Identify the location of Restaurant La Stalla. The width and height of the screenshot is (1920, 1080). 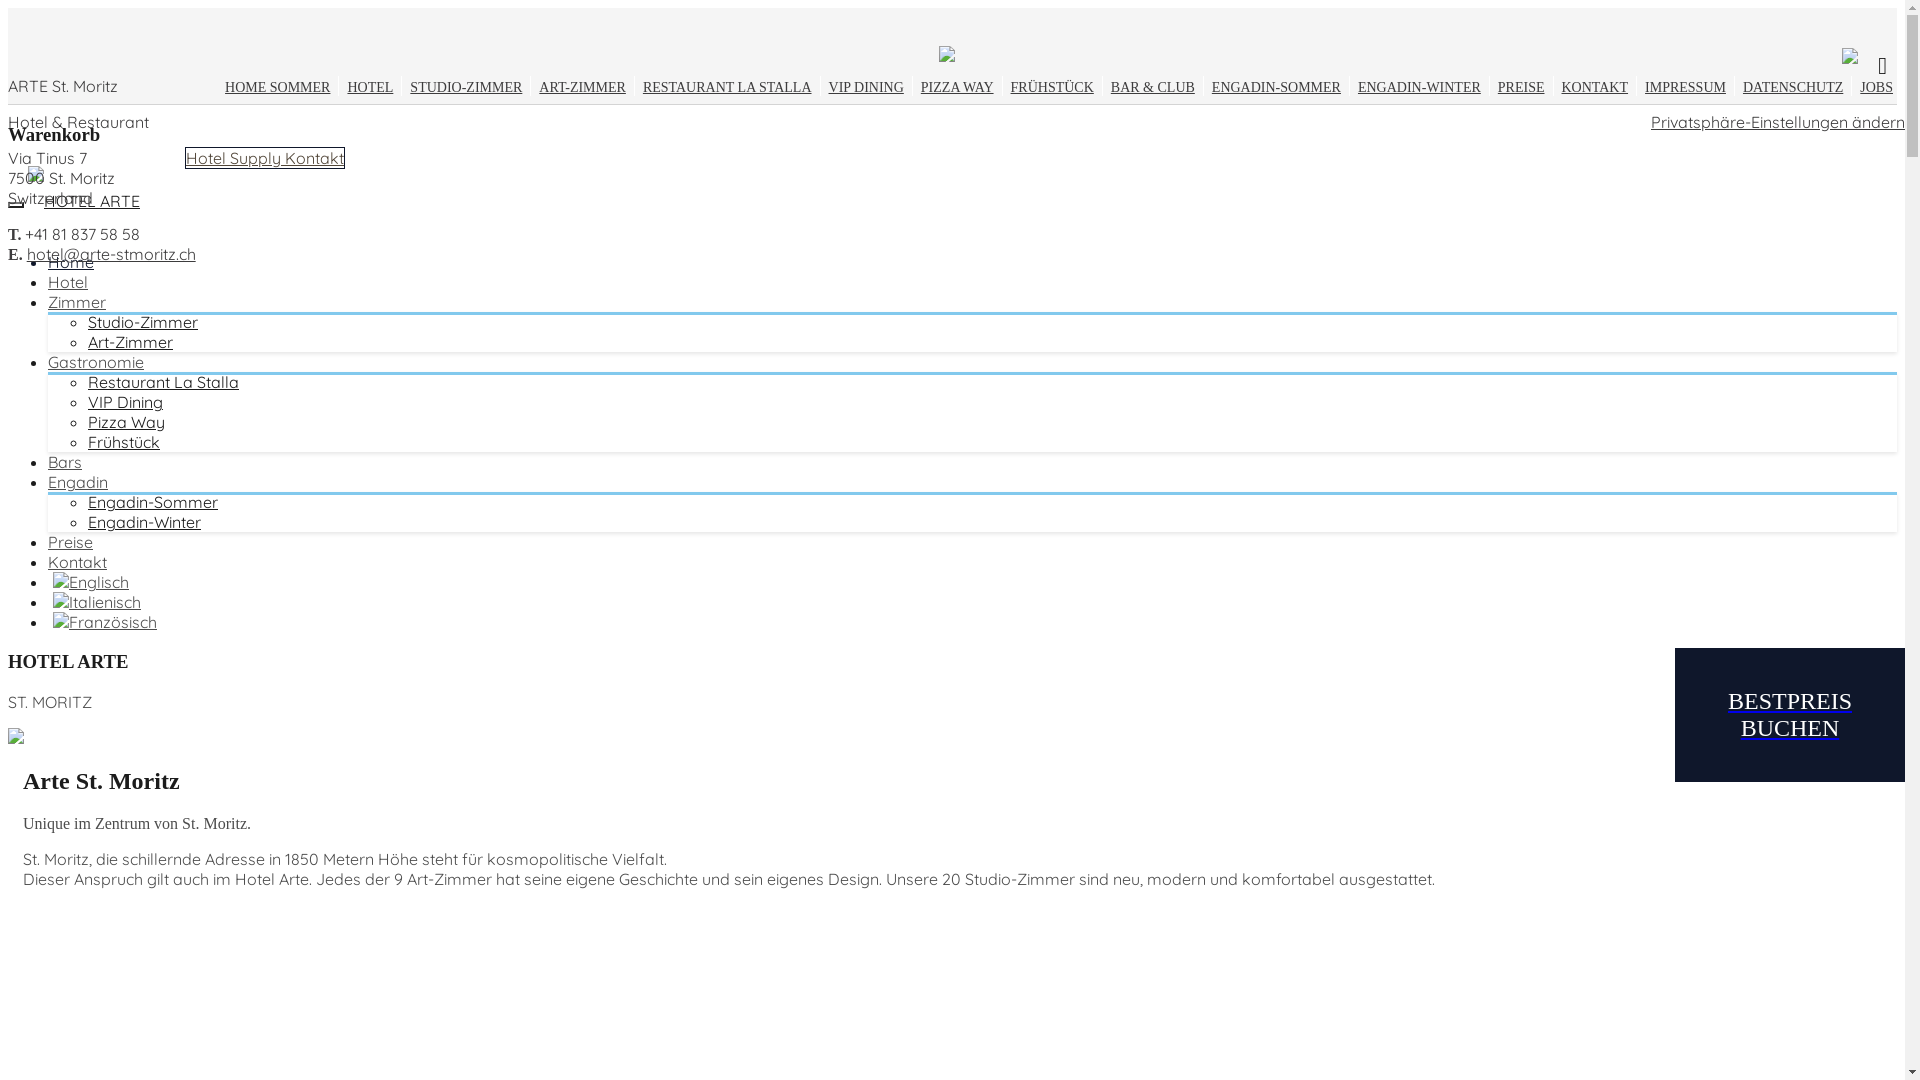
(164, 382).